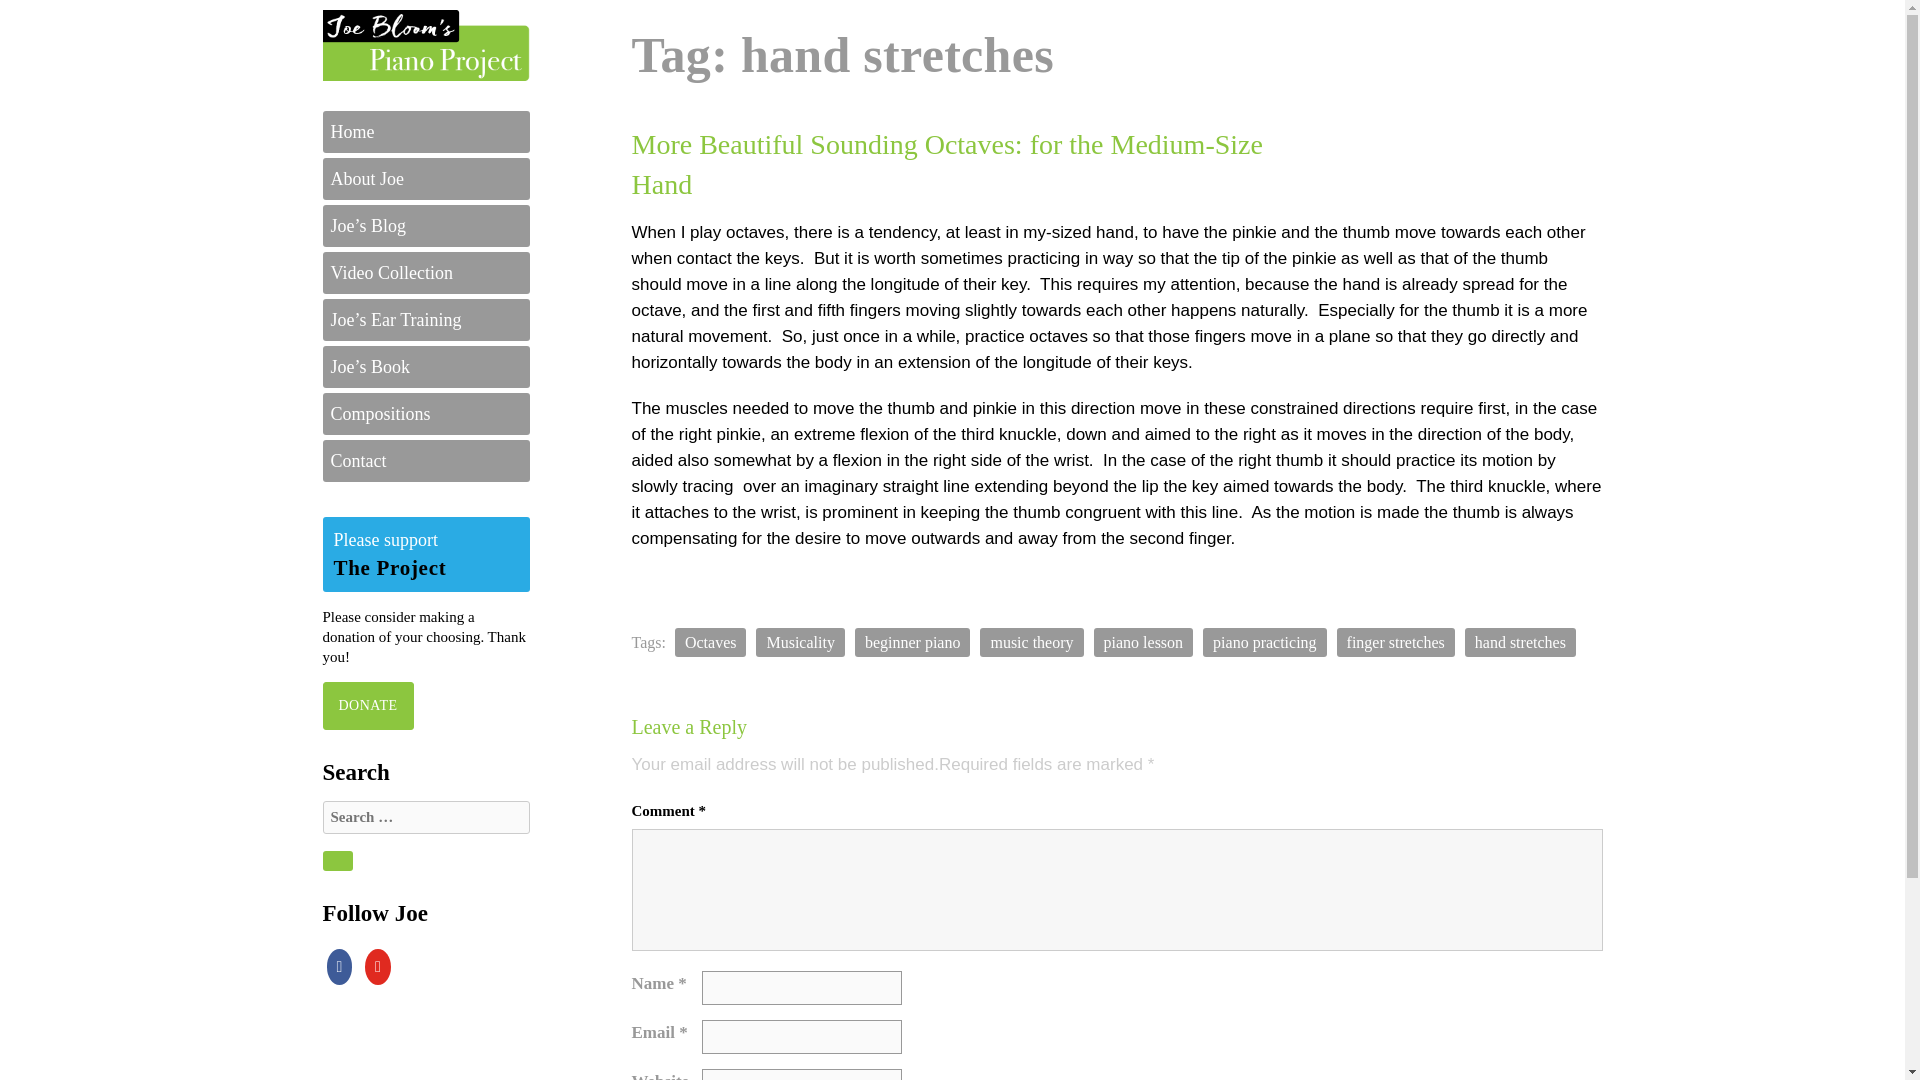 This screenshot has width=1920, height=1080. Describe the element at coordinates (426, 272) in the screenshot. I see `Video Collection` at that location.